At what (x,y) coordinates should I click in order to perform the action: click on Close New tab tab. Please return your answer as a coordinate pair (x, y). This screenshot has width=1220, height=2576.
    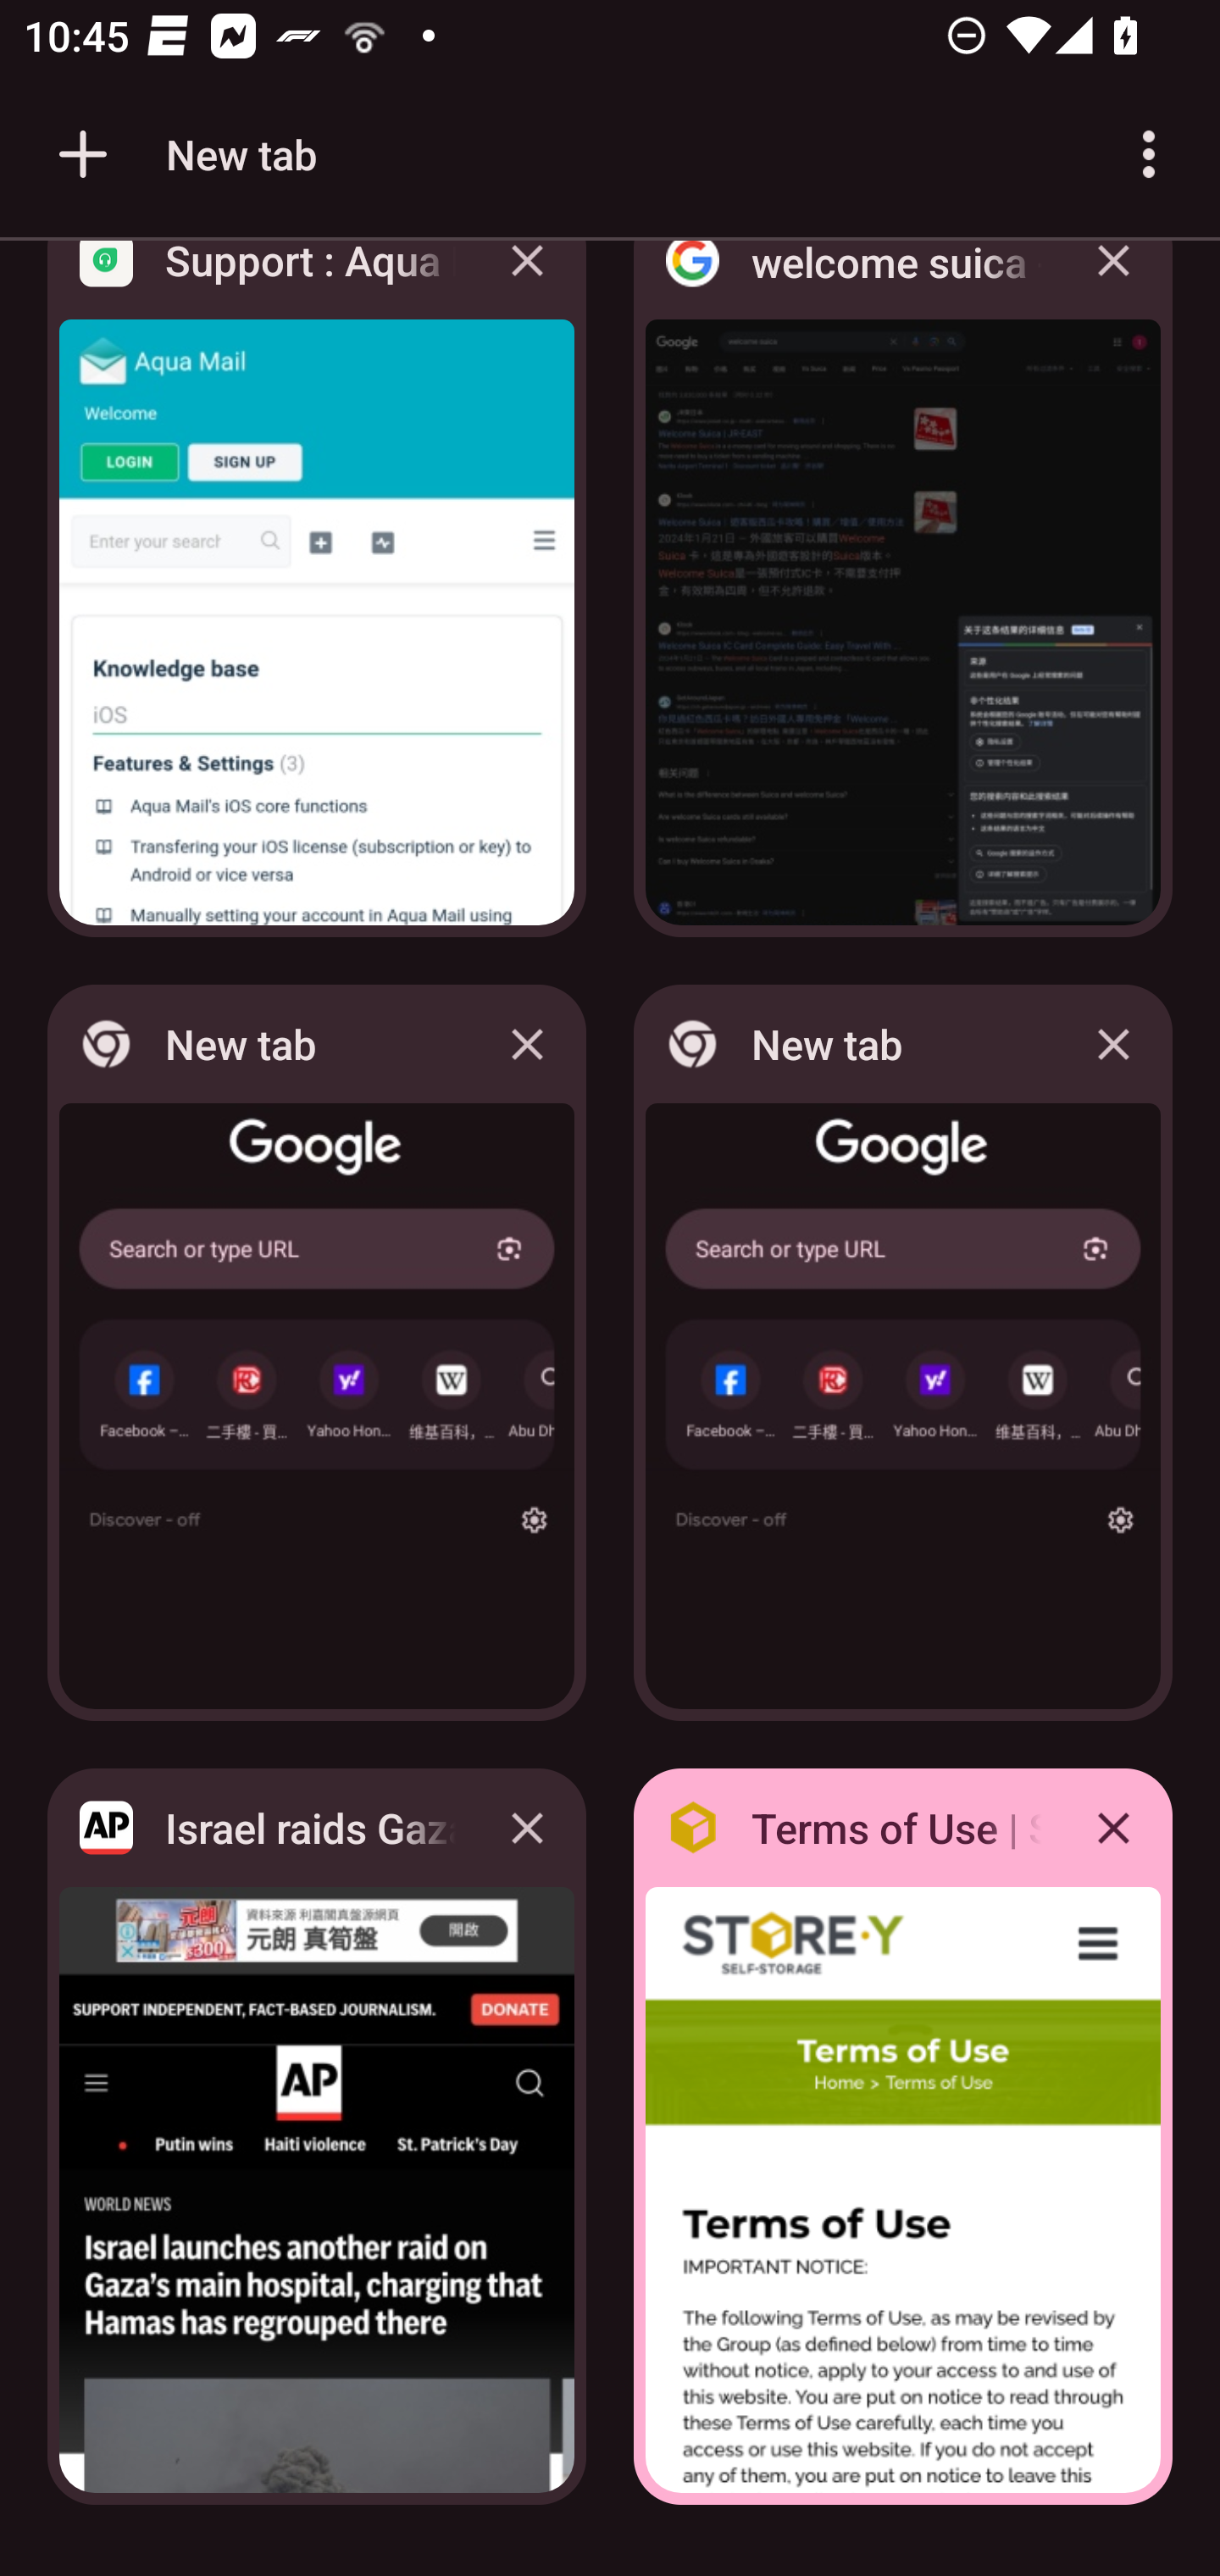
    Looking at the image, I should click on (1113, 1044).